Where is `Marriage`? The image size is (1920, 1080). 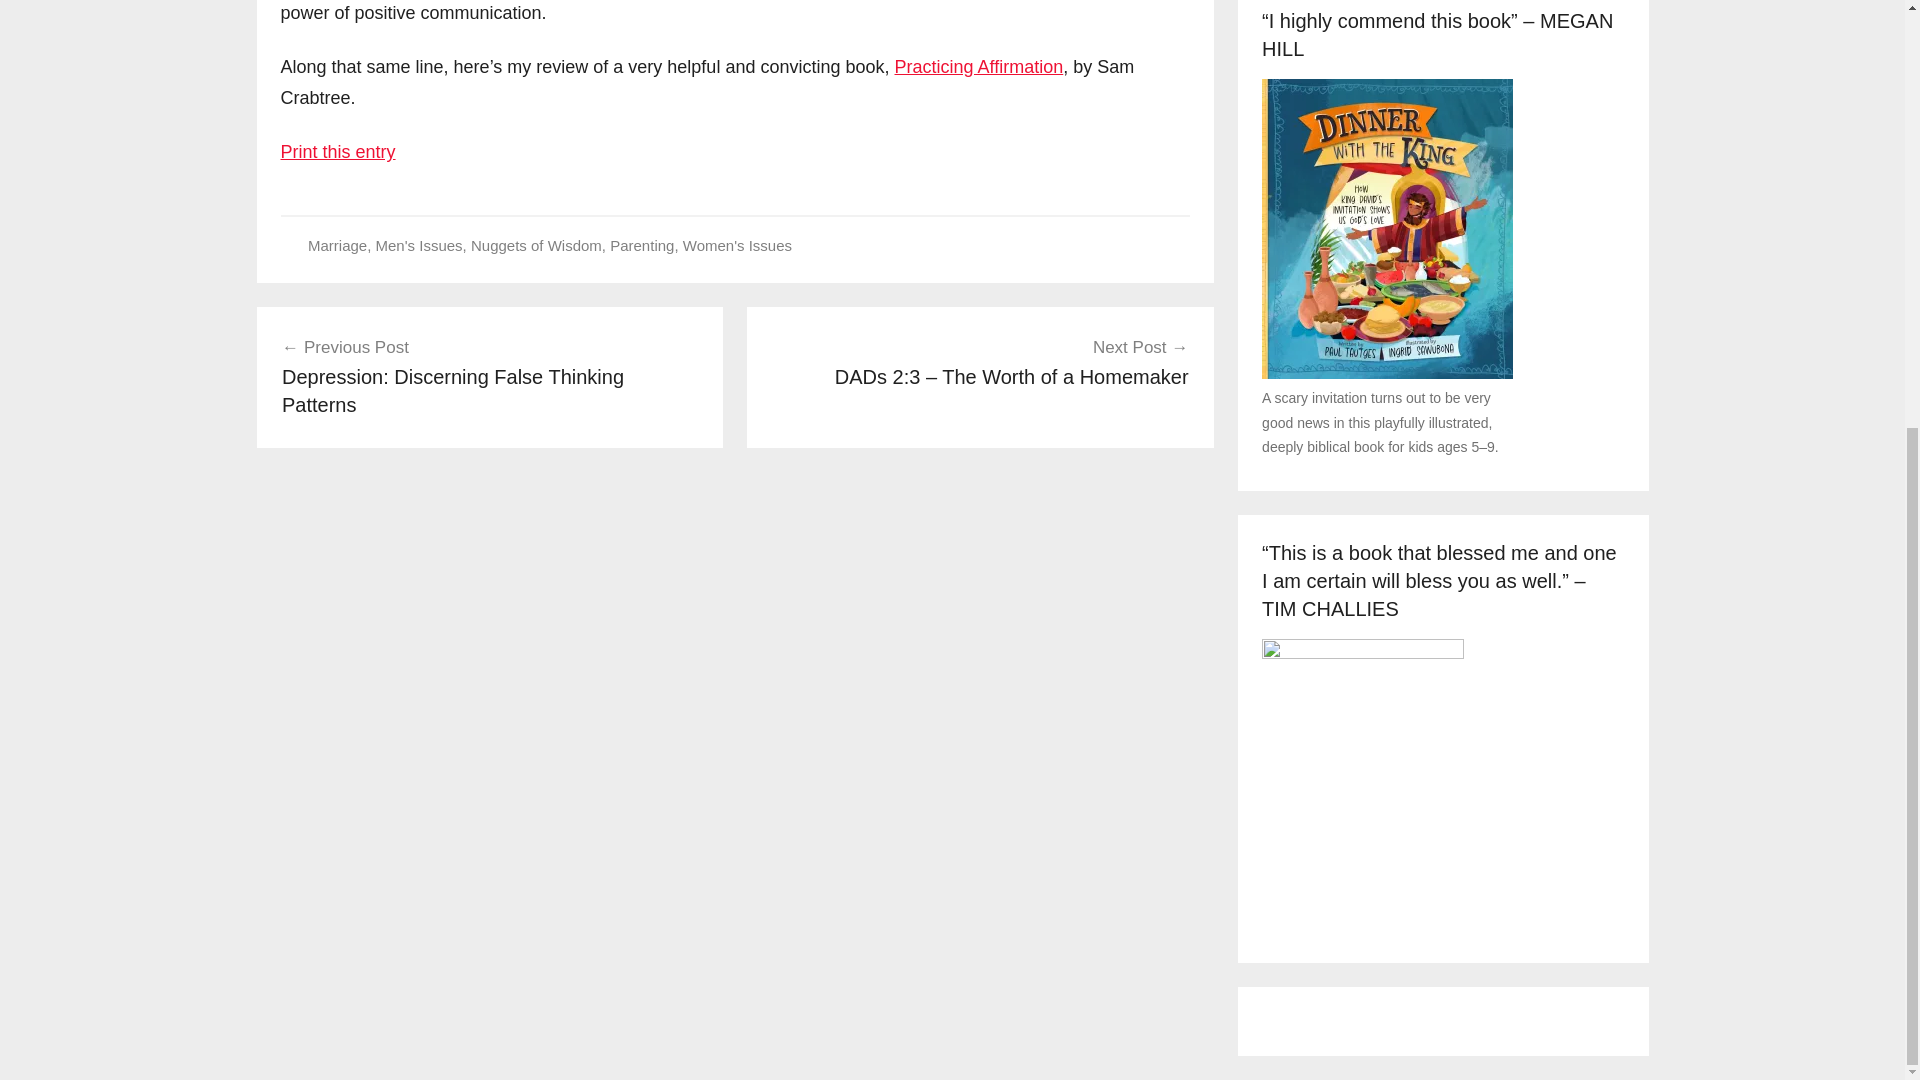 Marriage is located at coordinates (336, 244).